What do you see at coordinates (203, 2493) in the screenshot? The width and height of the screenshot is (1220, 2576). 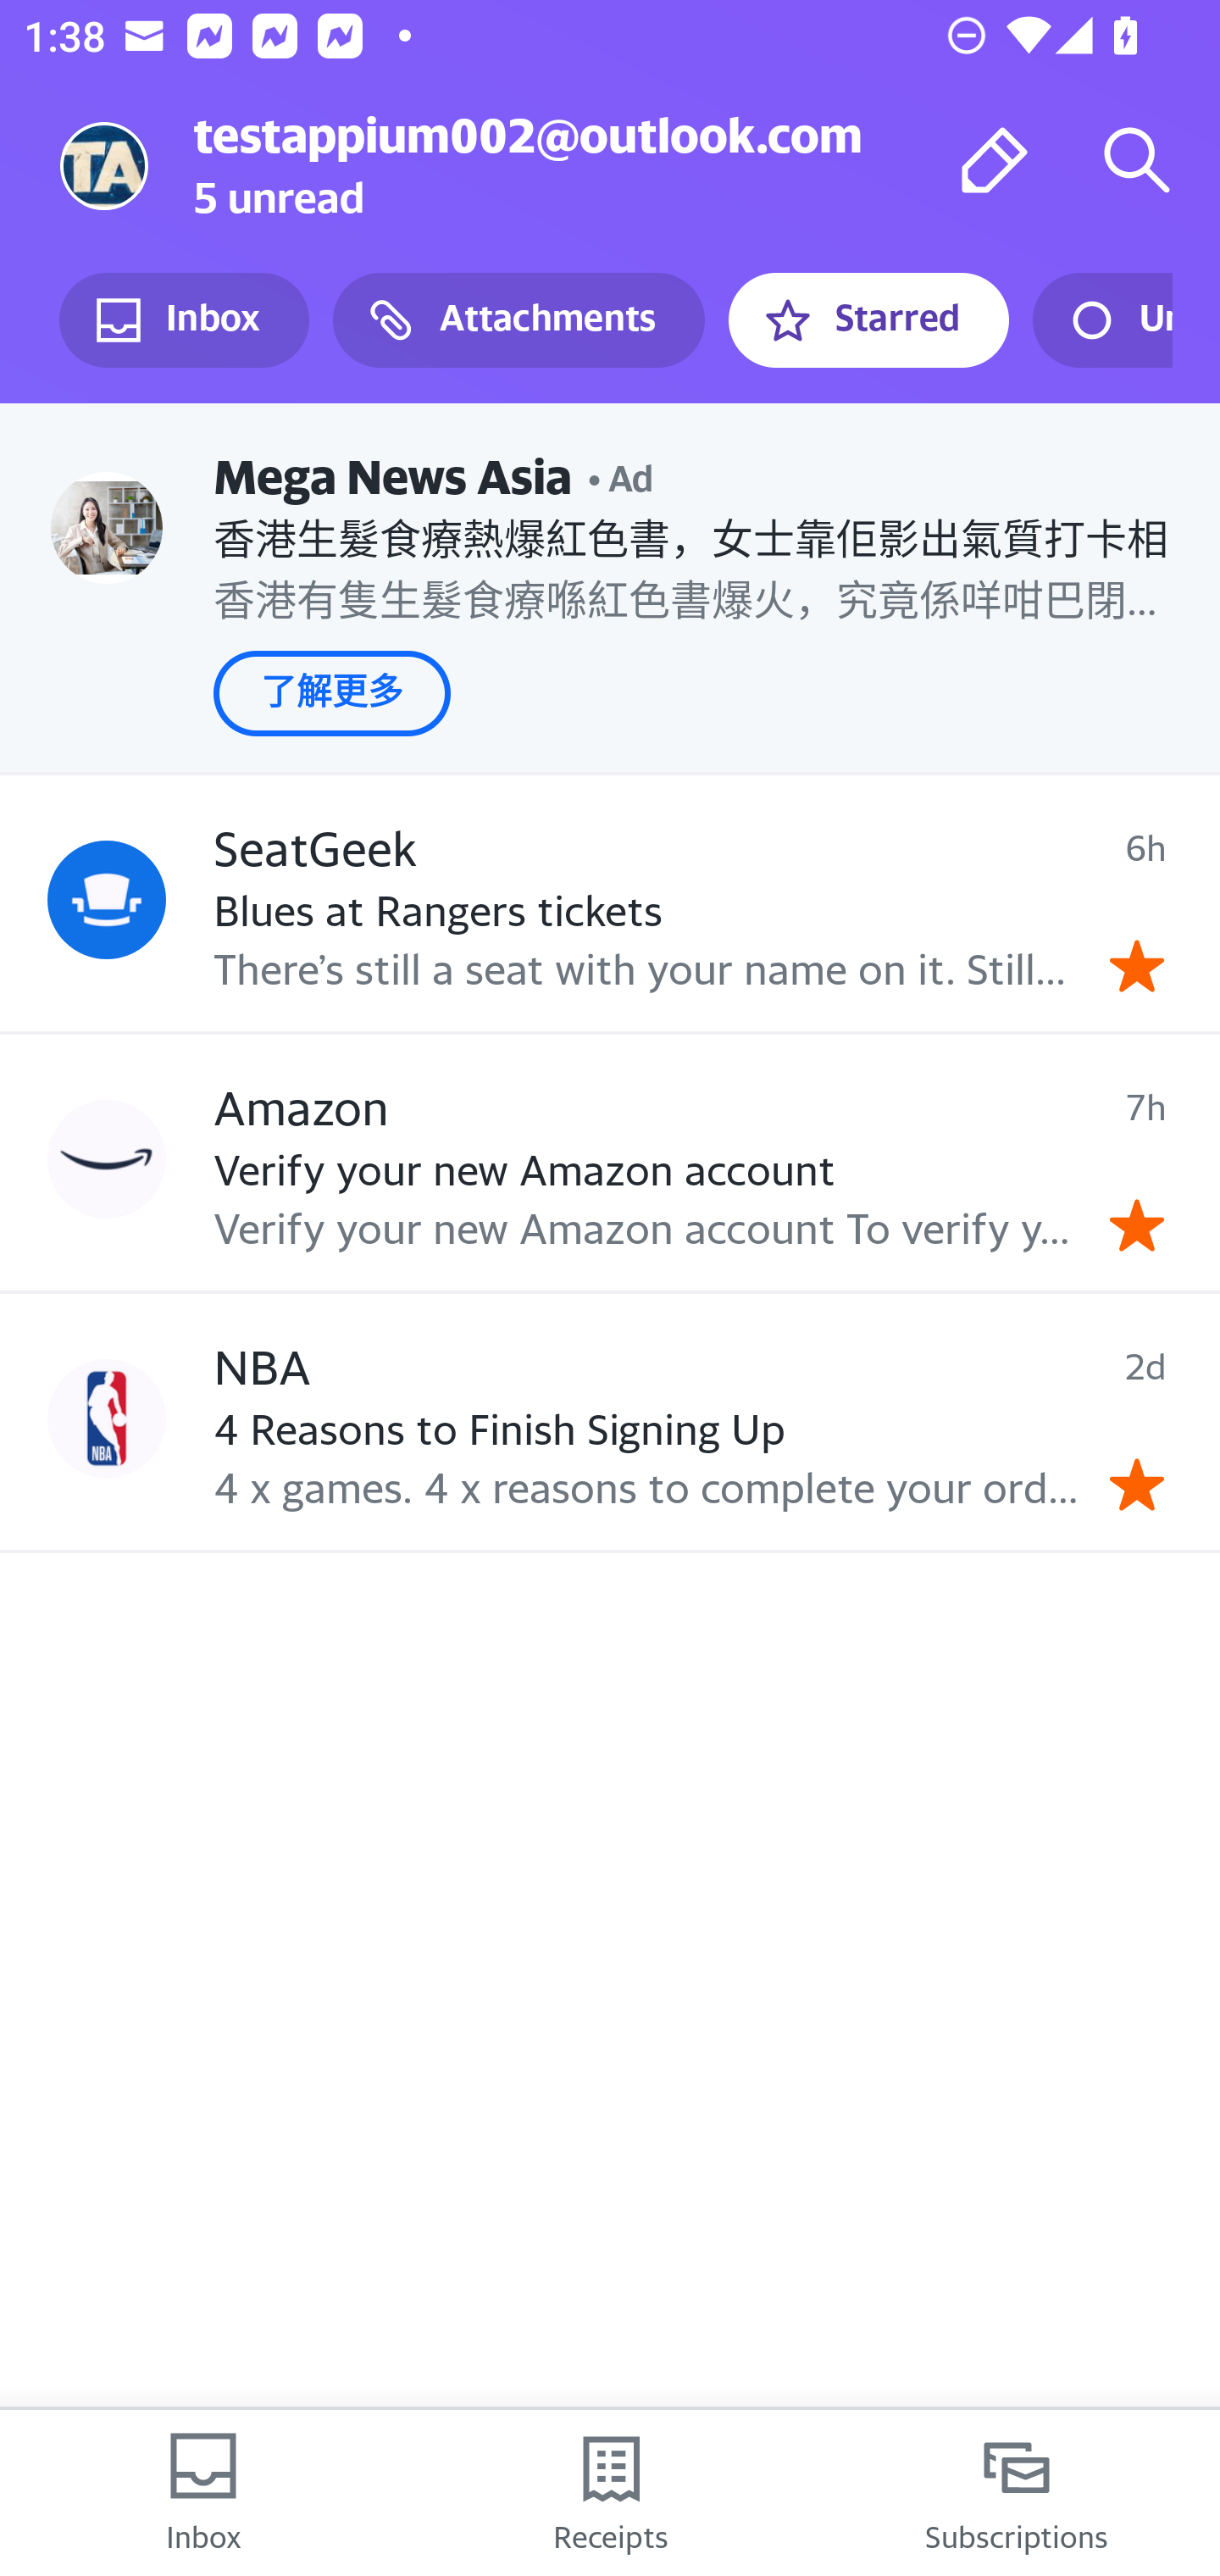 I see `Inbox` at bounding box center [203, 2493].